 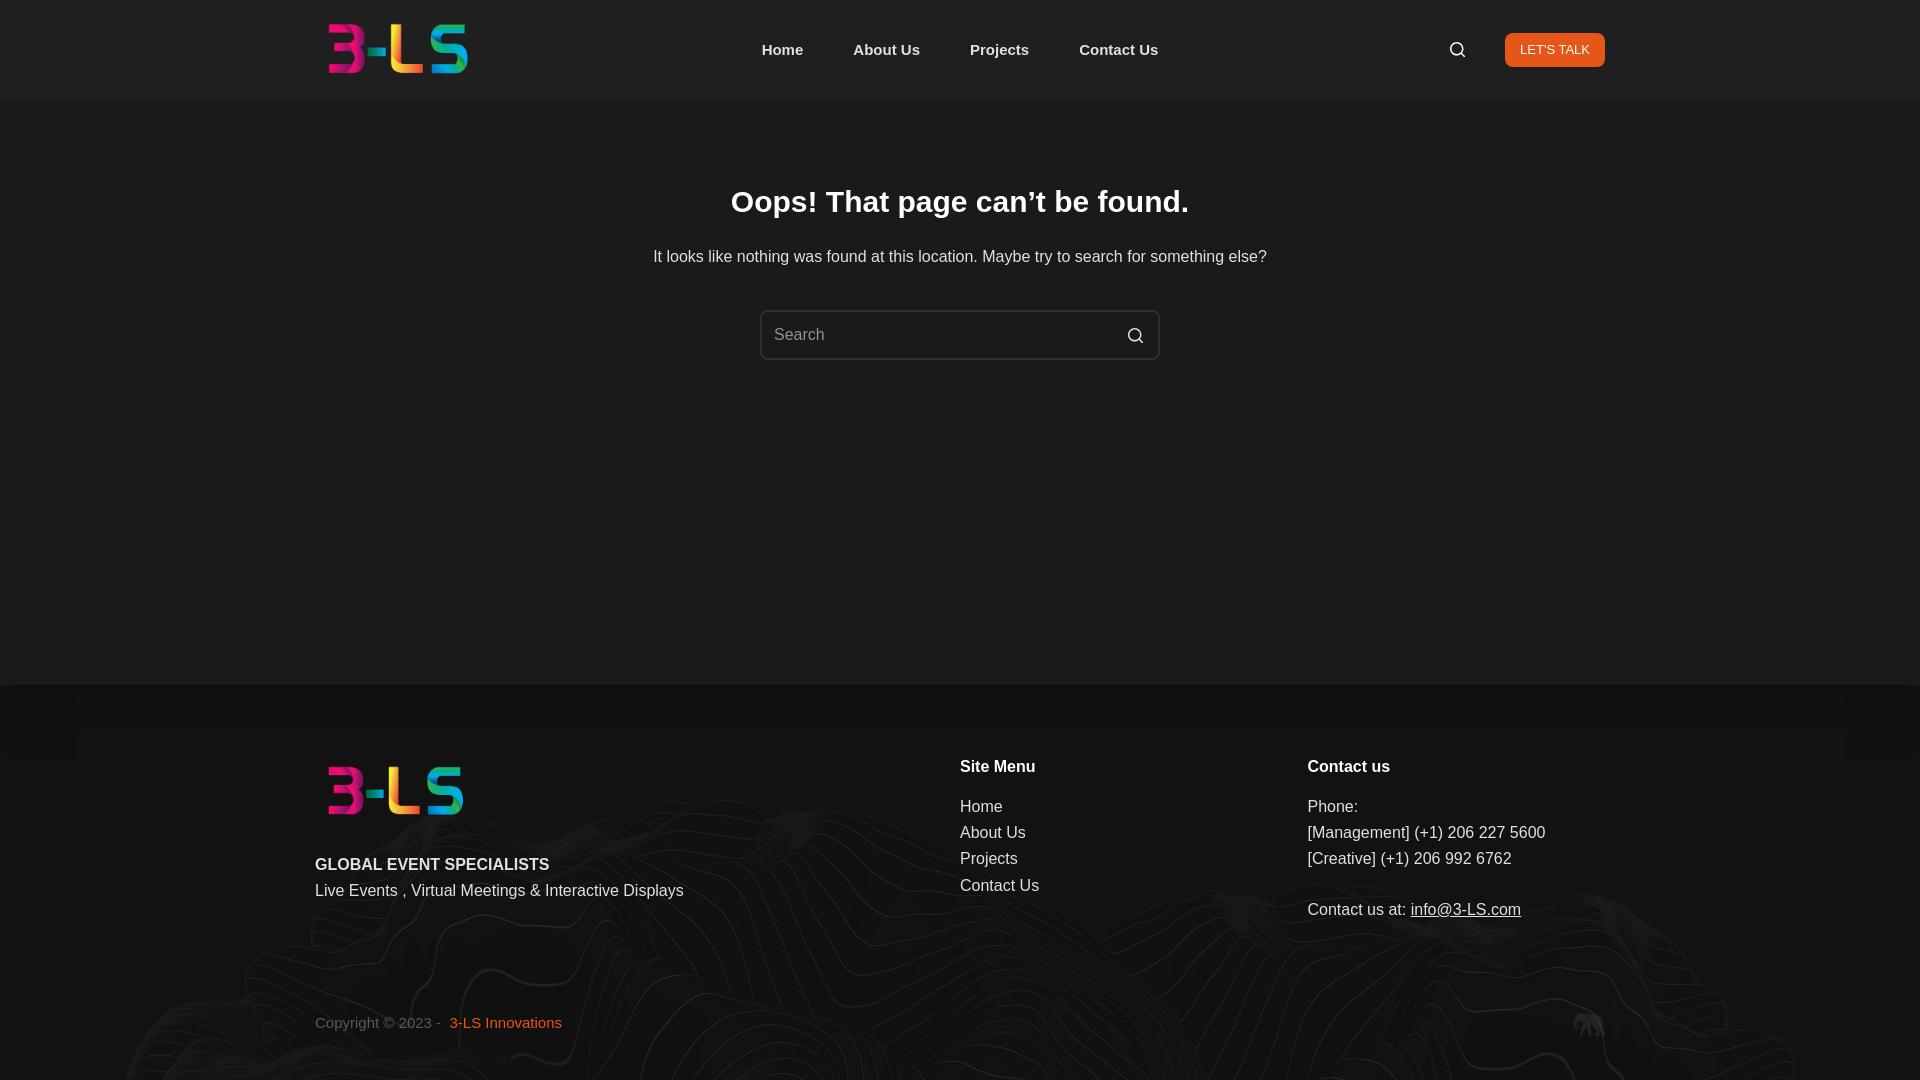 I want to click on Skip to content, so click(x=20, y=10).